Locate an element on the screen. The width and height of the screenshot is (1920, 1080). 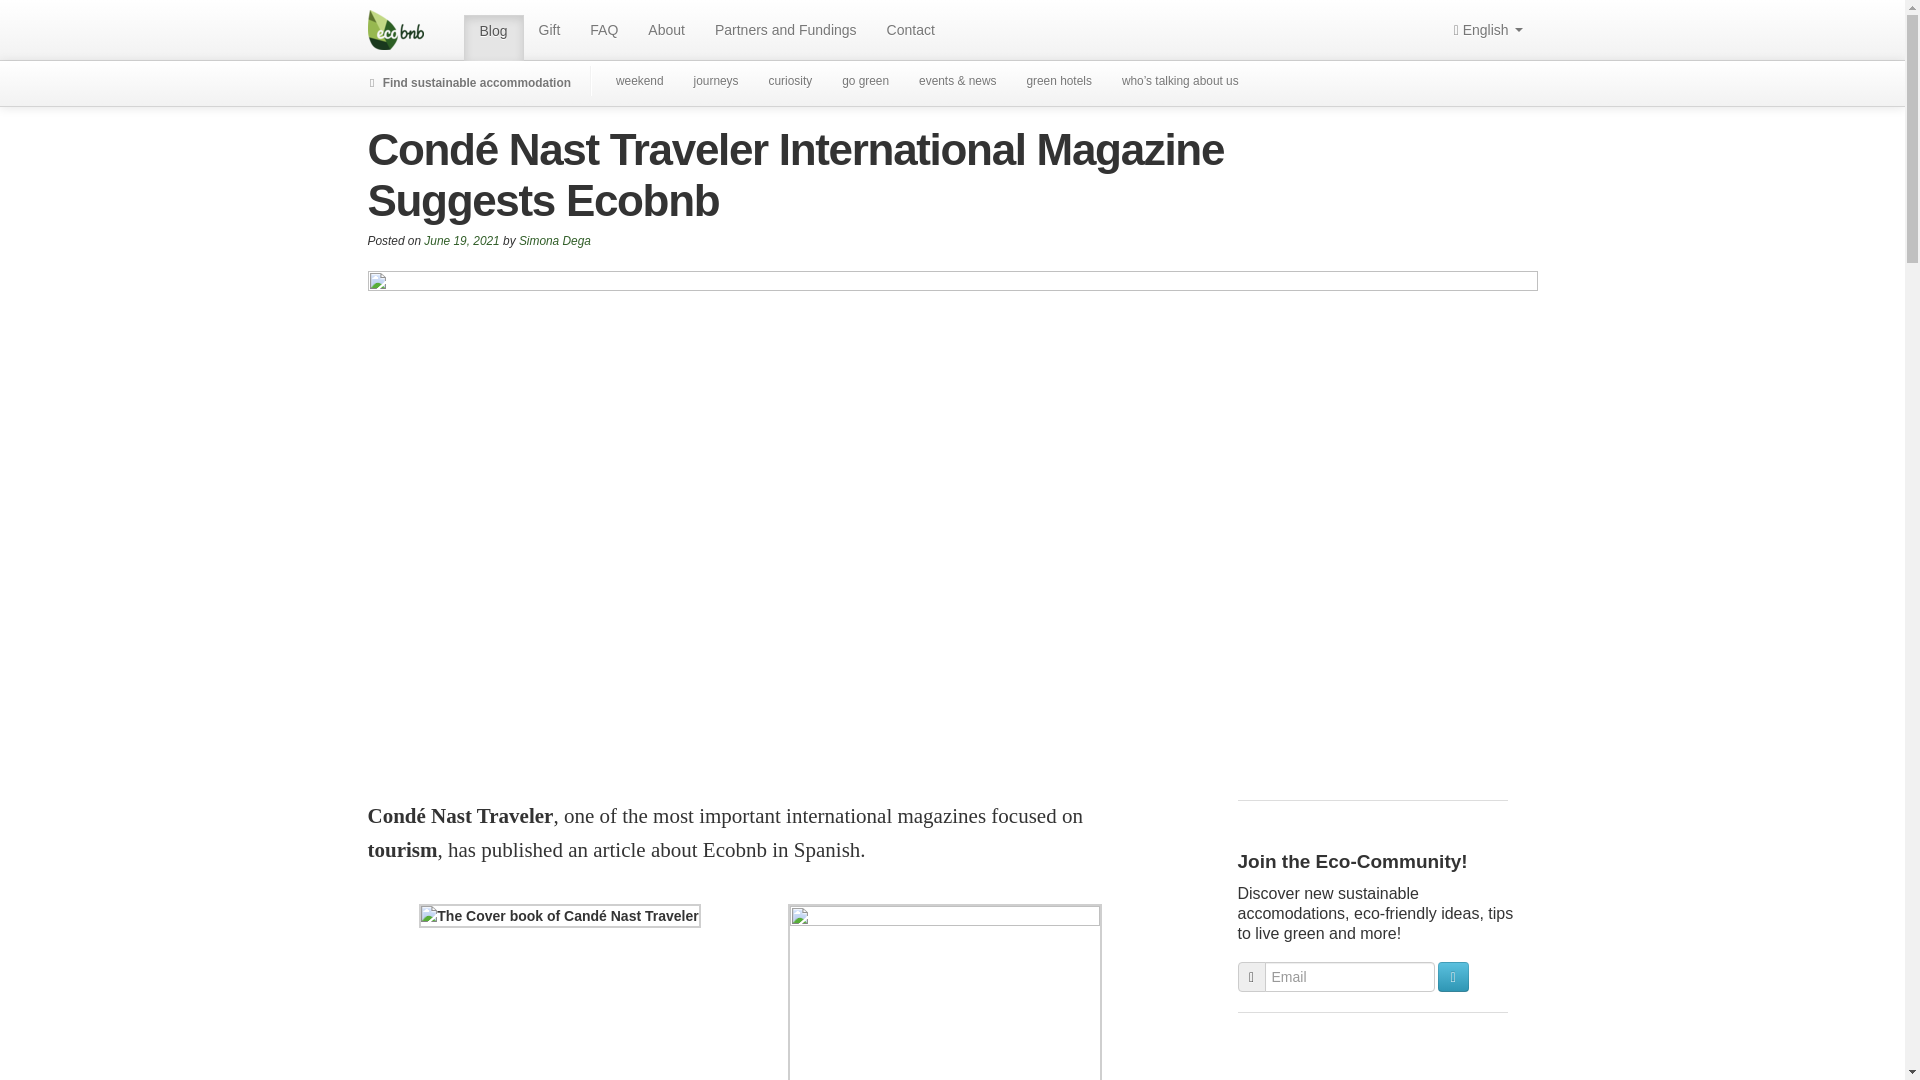
Blog is located at coordinates (494, 38).